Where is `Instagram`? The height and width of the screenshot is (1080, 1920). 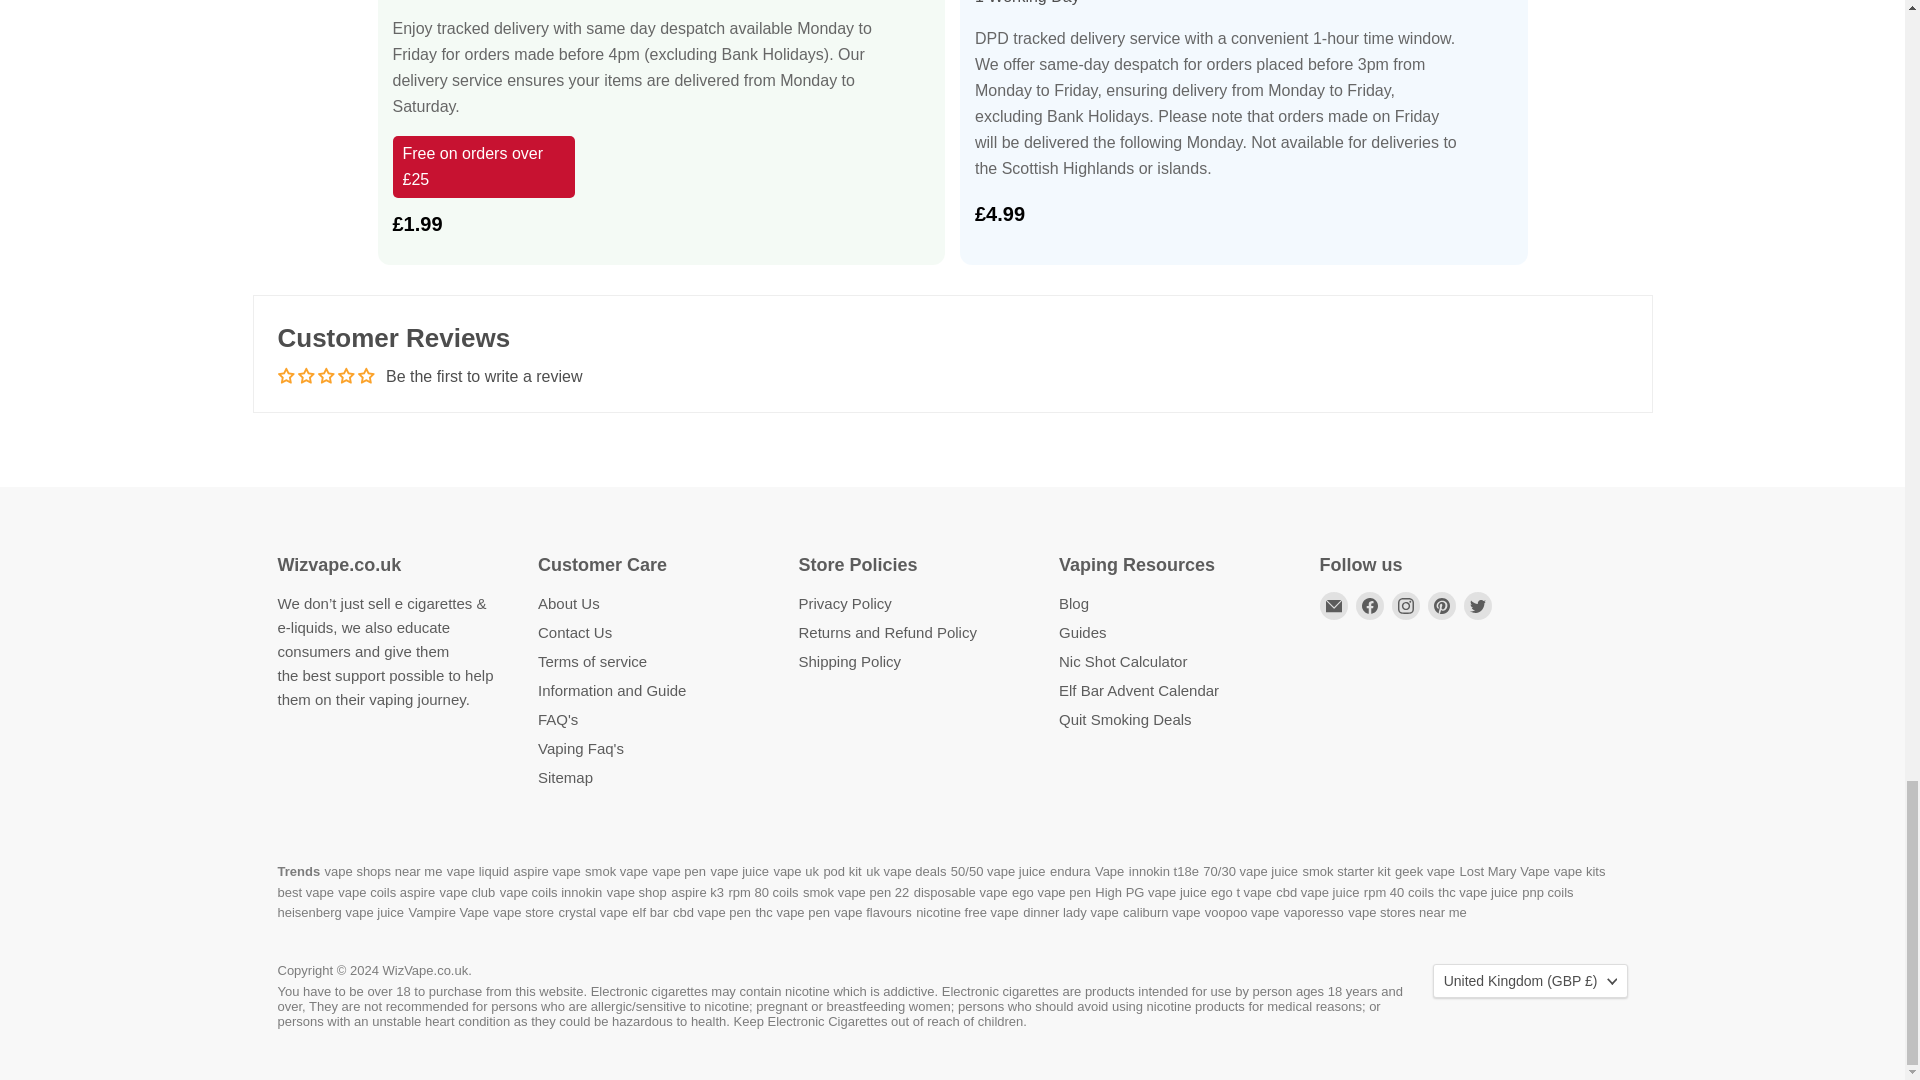
Instagram is located at coordinates (1406, 605).